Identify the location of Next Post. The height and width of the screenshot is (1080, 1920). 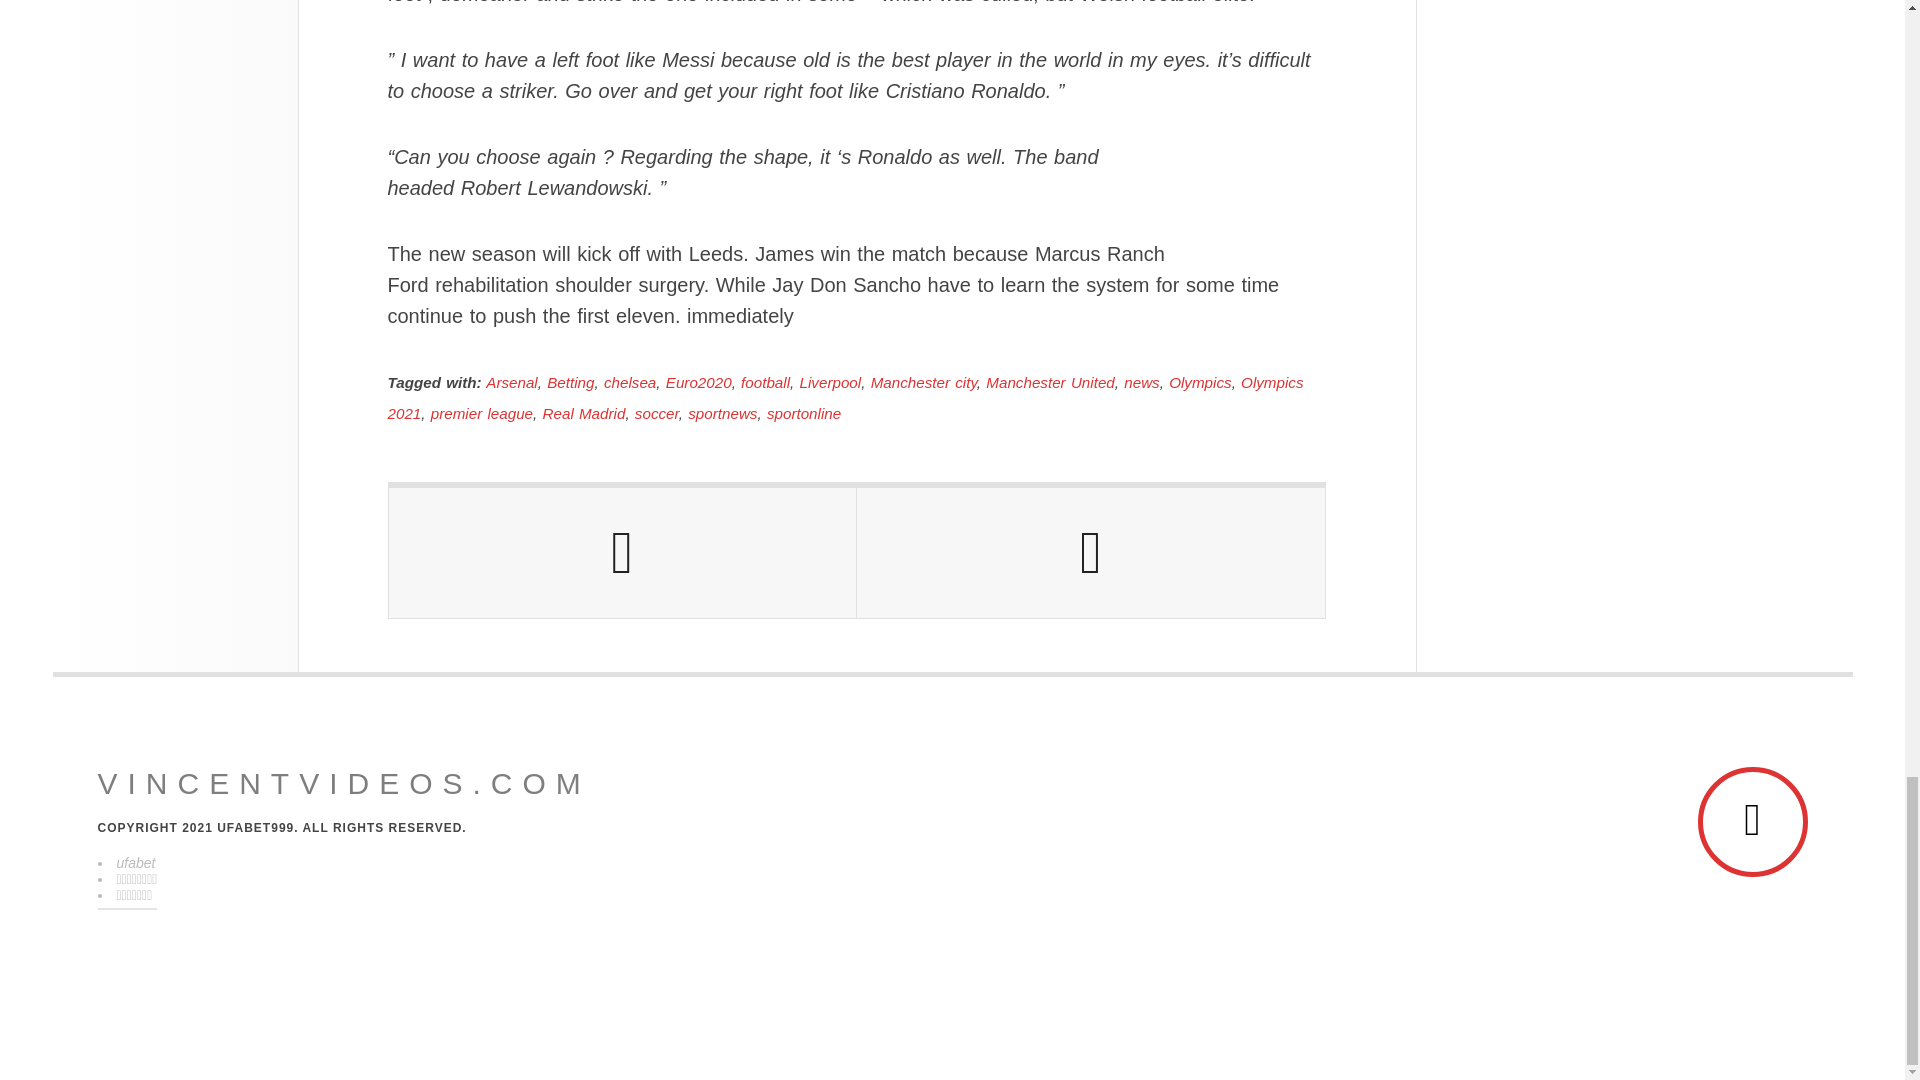
(1090, 552).